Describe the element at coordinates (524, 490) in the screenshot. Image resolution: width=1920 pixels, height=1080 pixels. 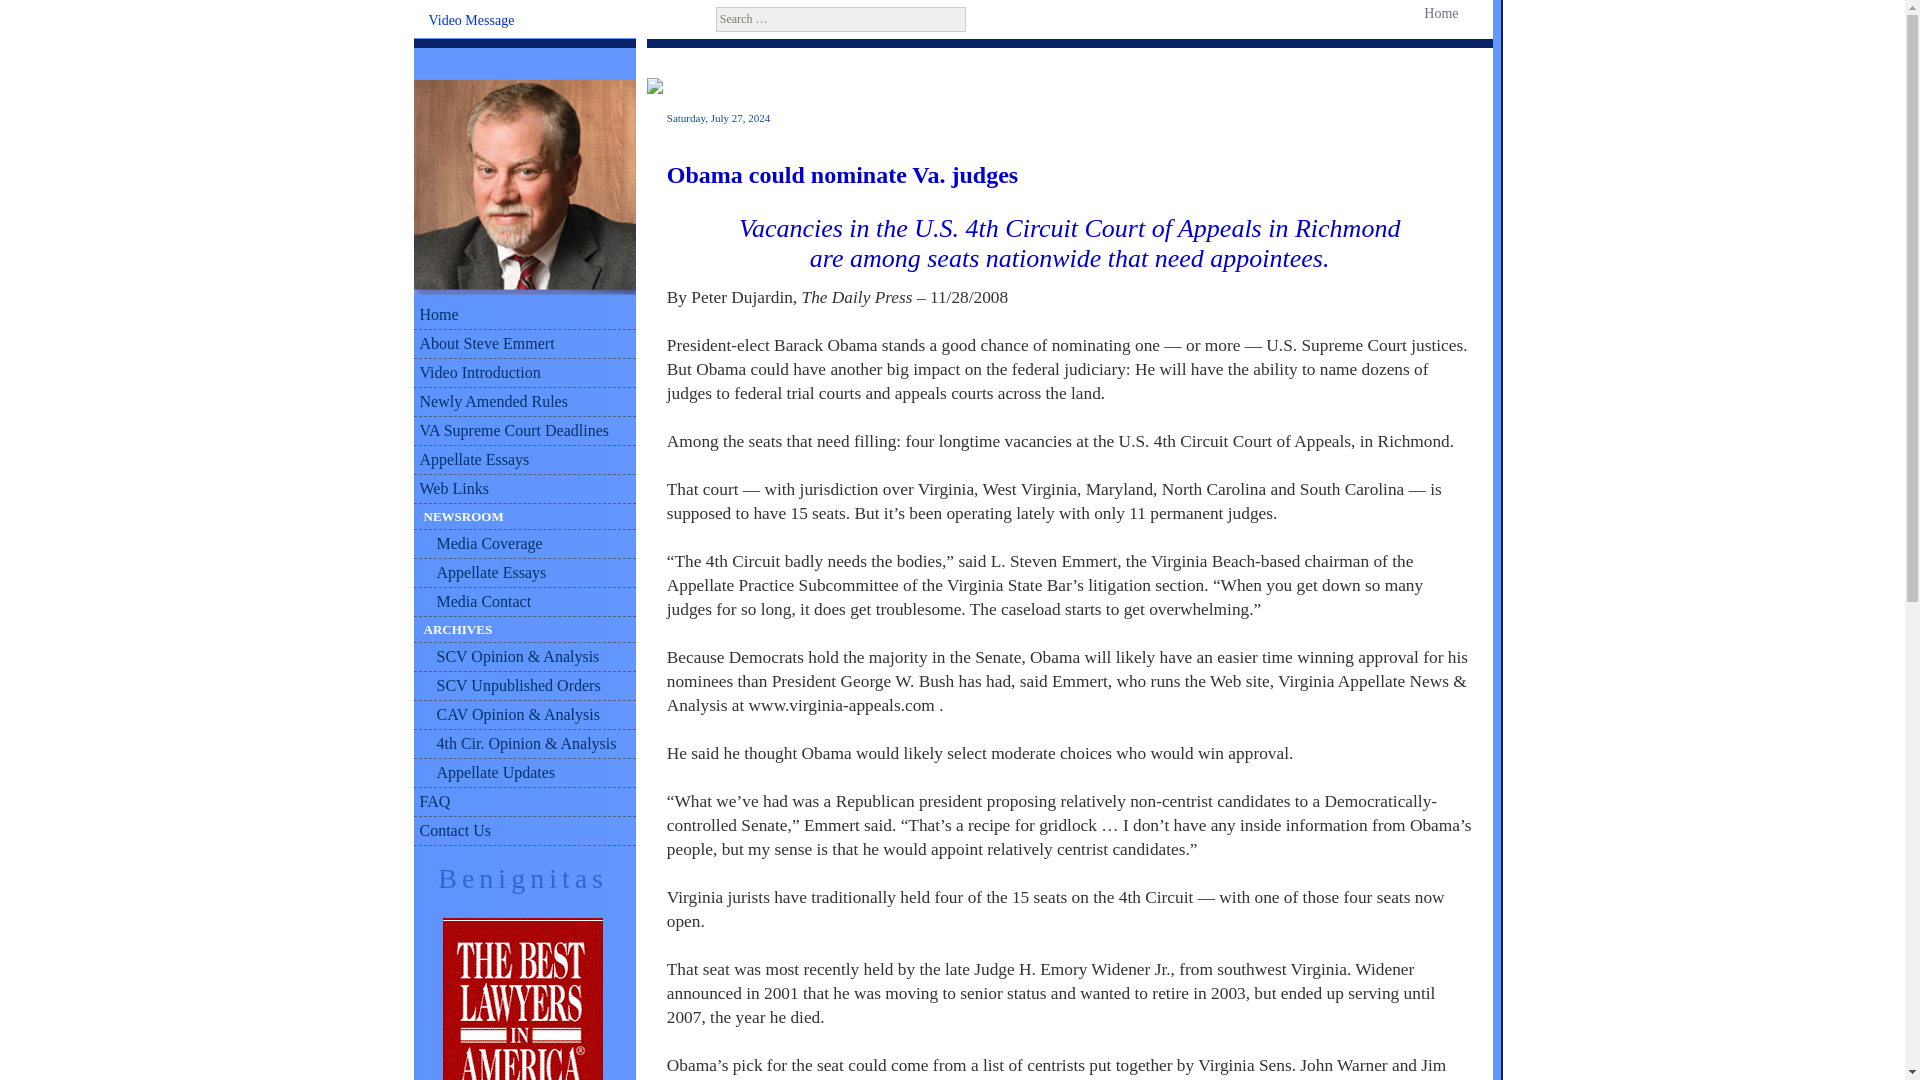
I see `Web Links` at that location.